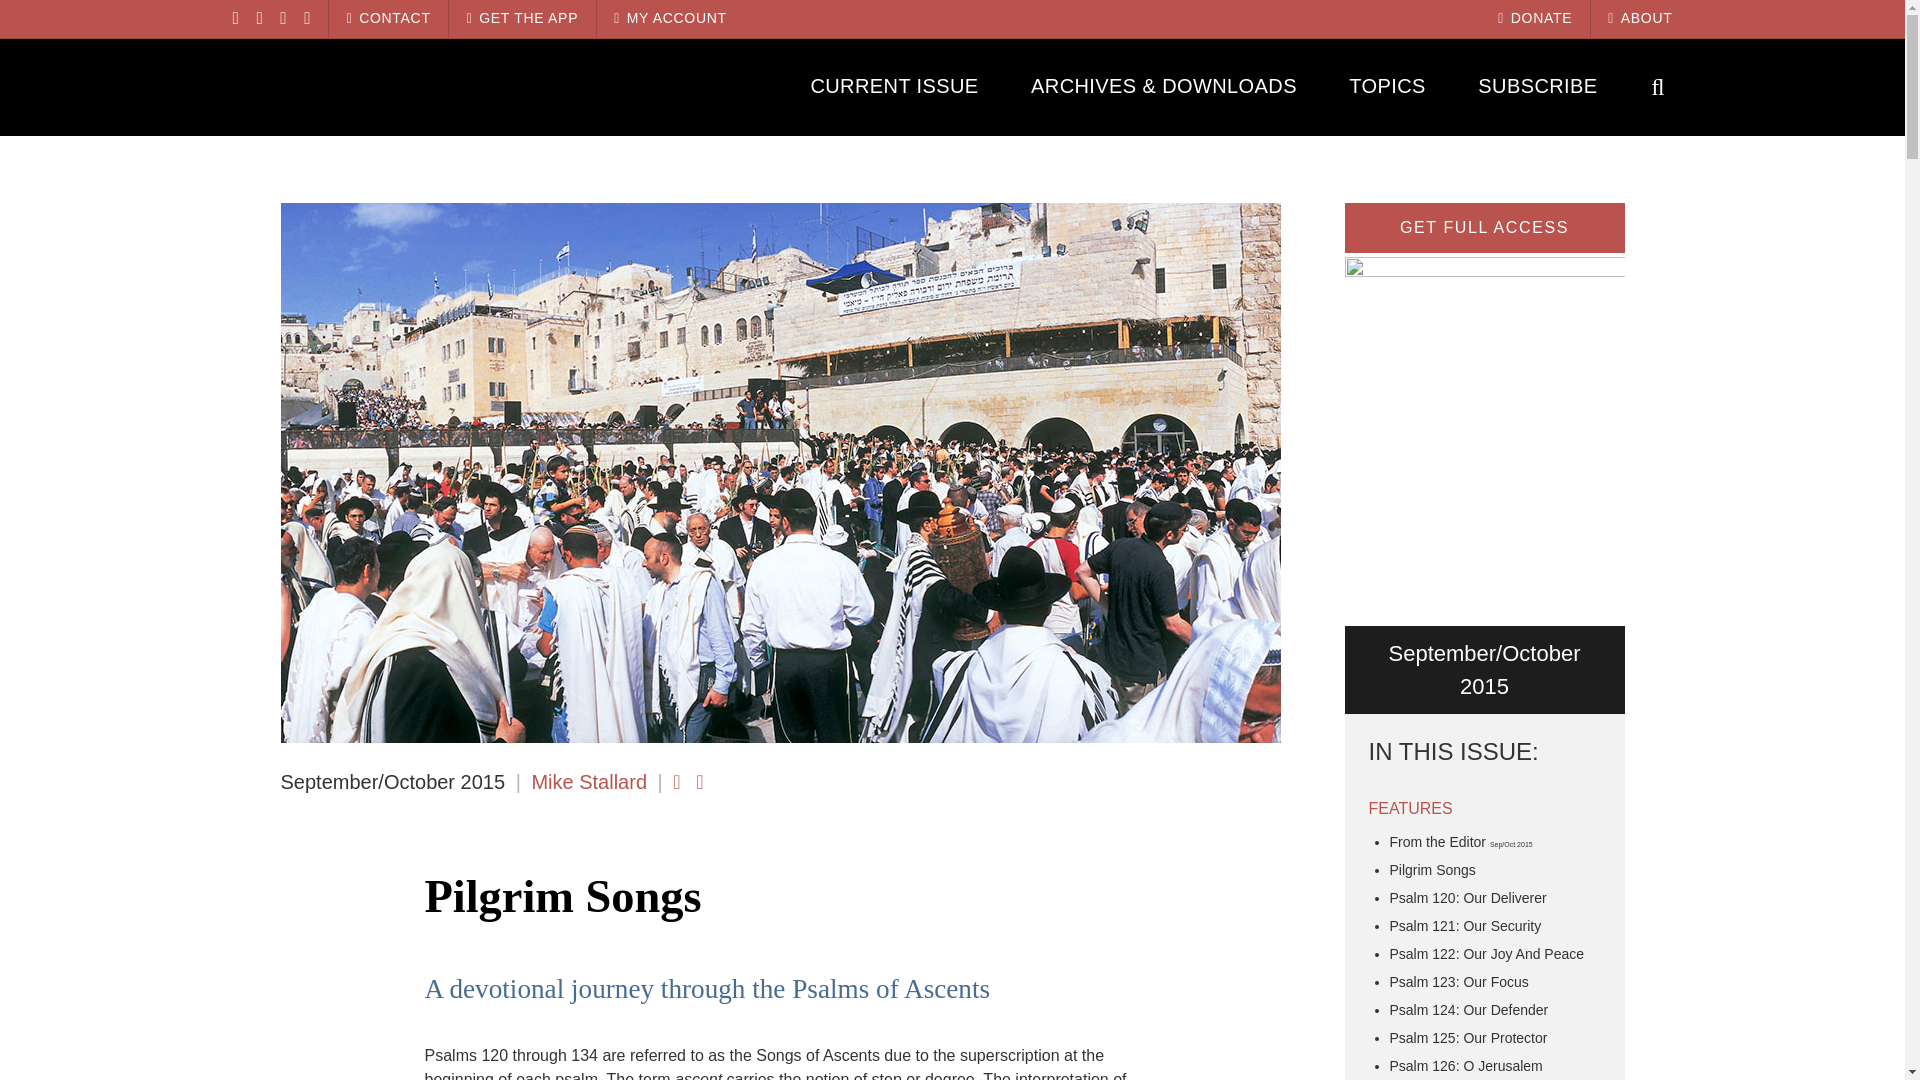 This screenshot has width=1920, height=1080. I want to click on GET FULL ACCESS, so click(1484, 228).